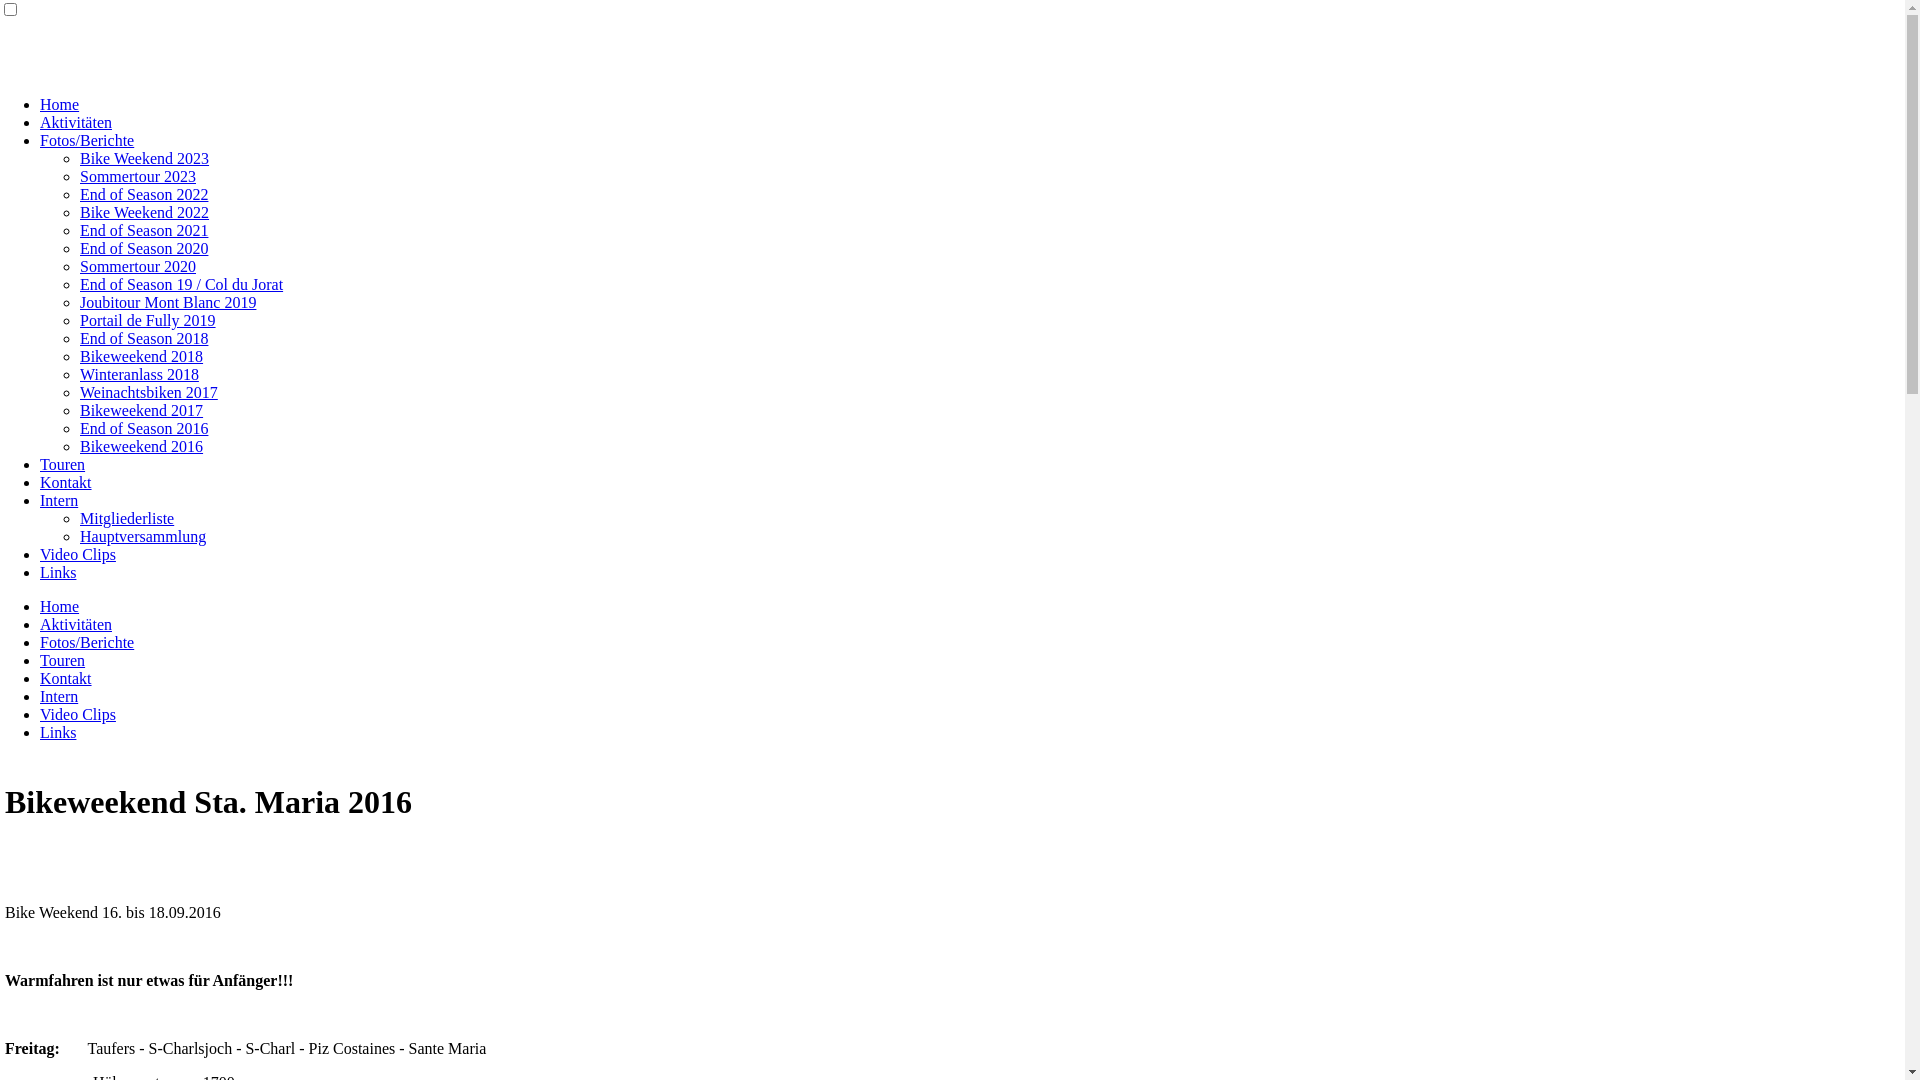 Image resolution: width=1920 pixels, height=1080 pixels. I want to click on Links, so click(58, 732).